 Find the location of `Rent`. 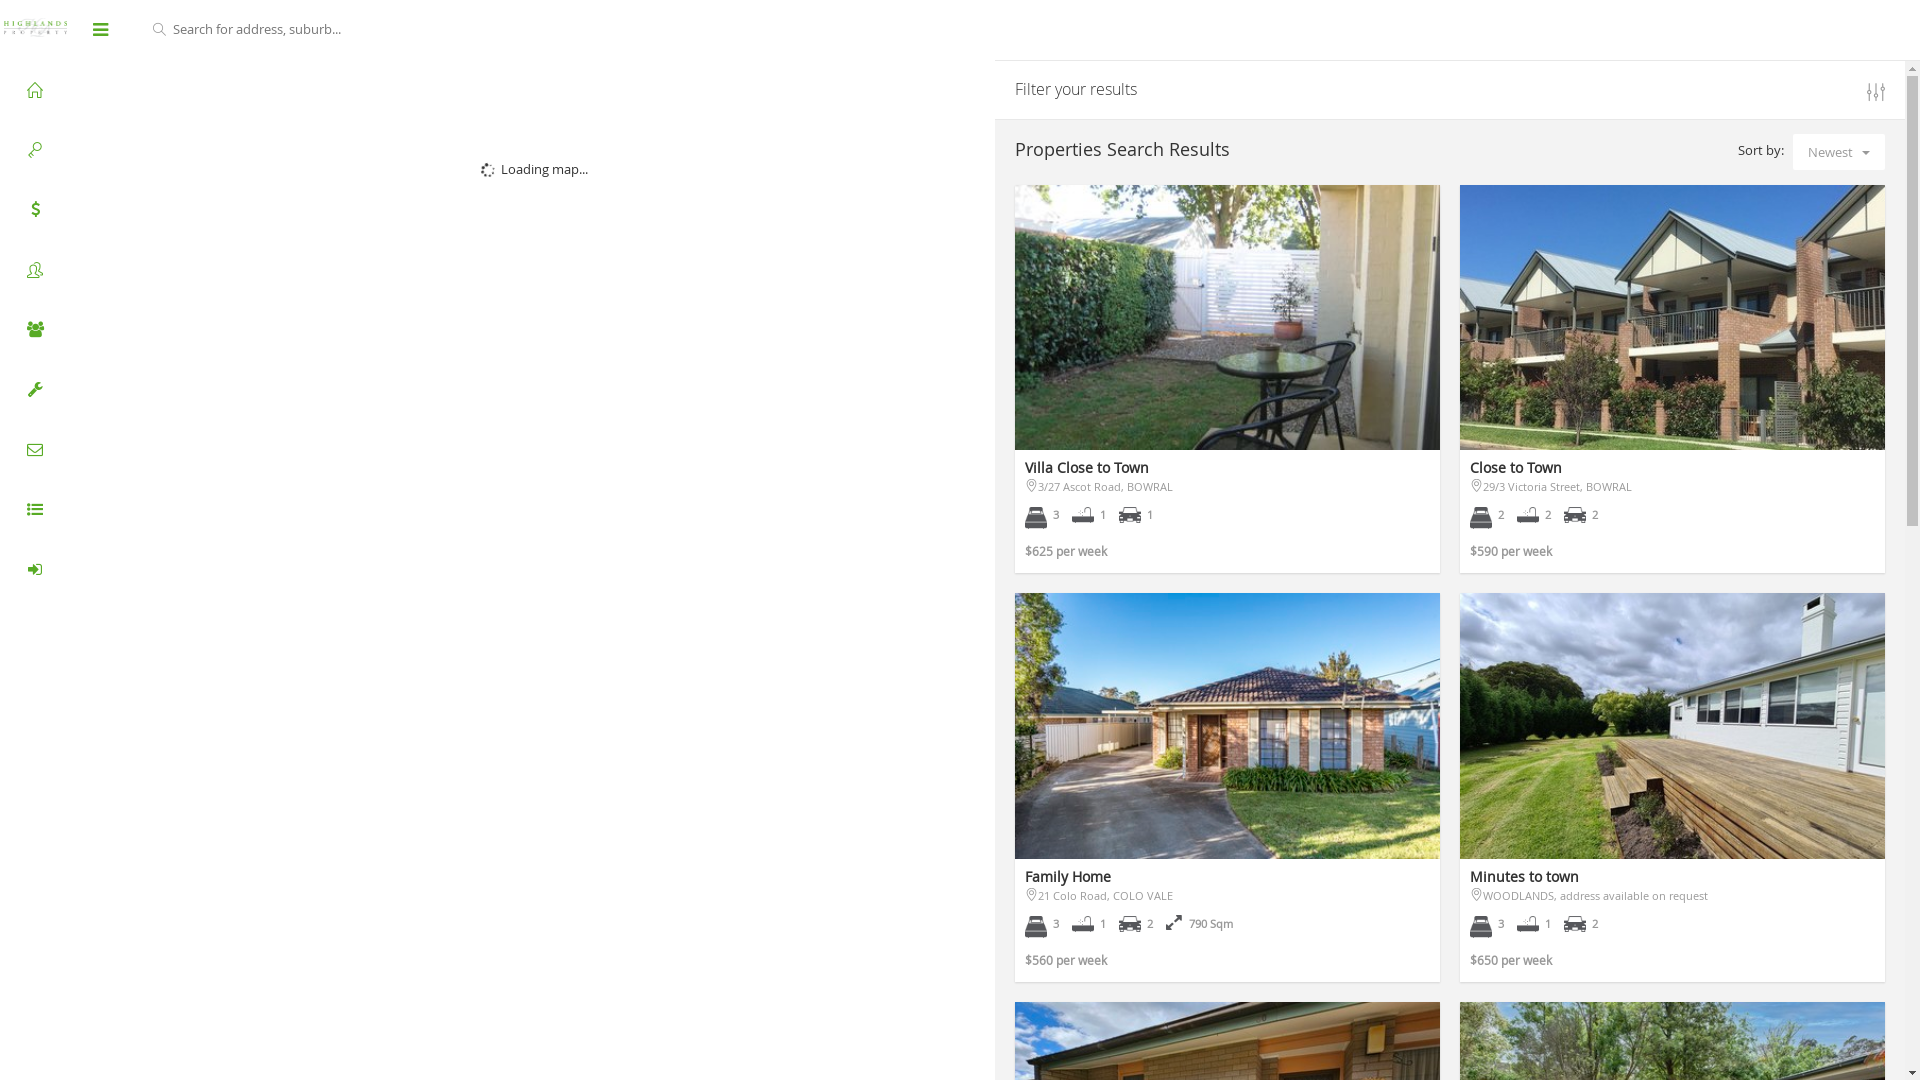

Rent is located at coordinates (35, 150).